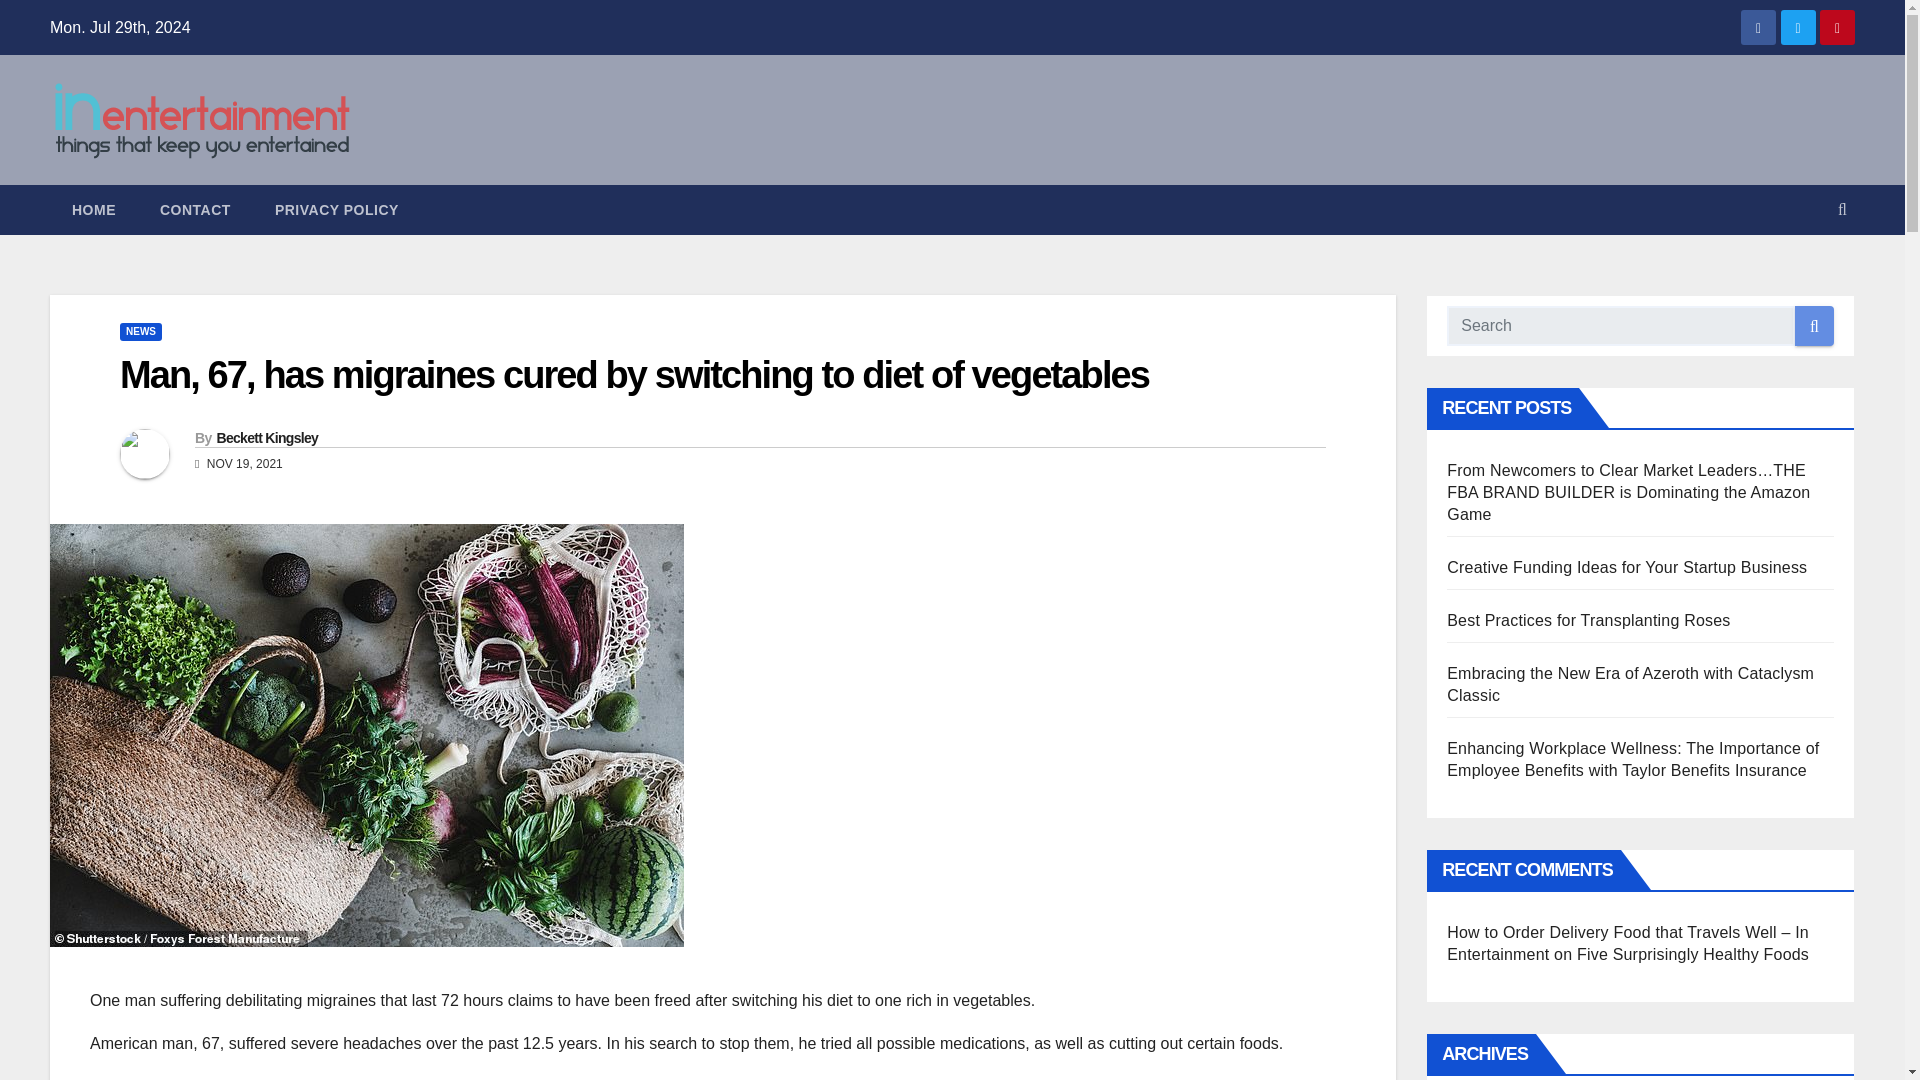  Describe the element at coordinates (336, 210) in the screenshot. I see `PRIVACY POLICY` at that location.